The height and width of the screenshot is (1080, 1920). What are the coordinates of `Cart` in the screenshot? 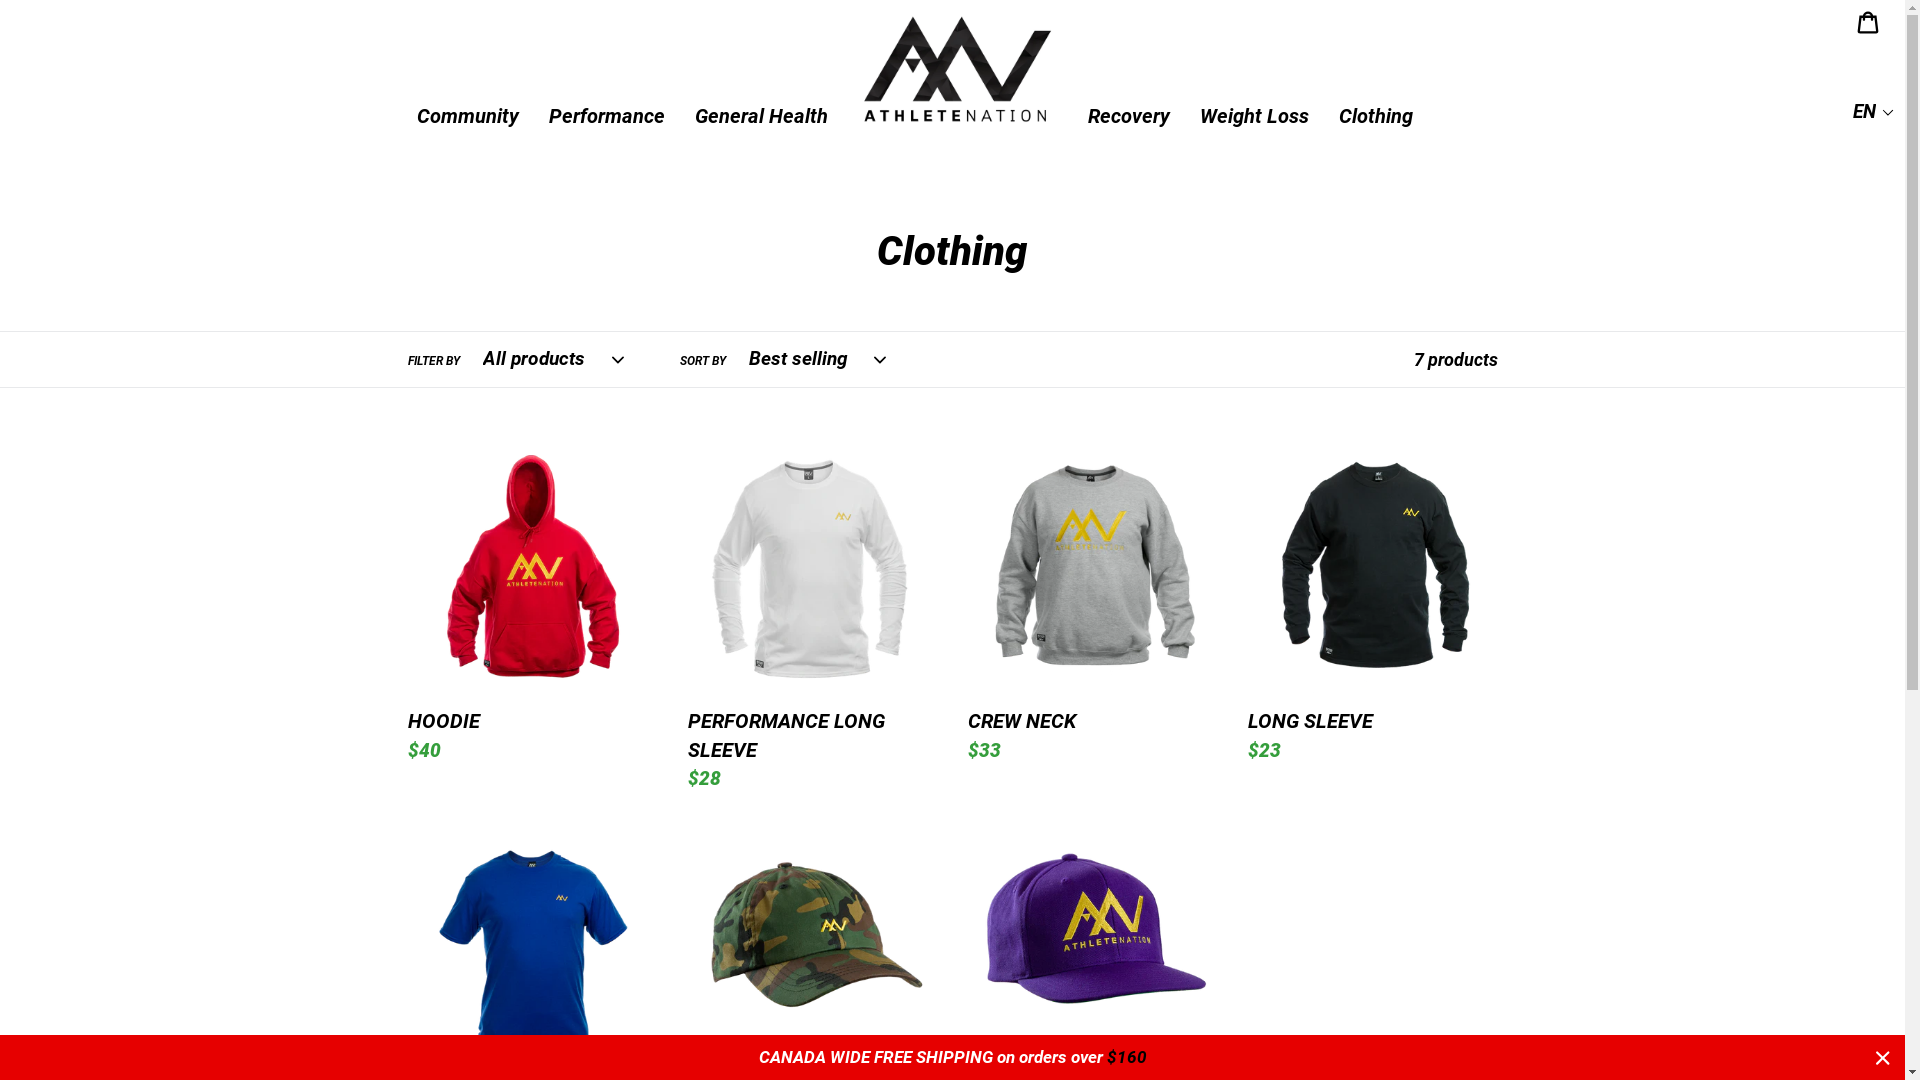 It's located at (1869, 20).